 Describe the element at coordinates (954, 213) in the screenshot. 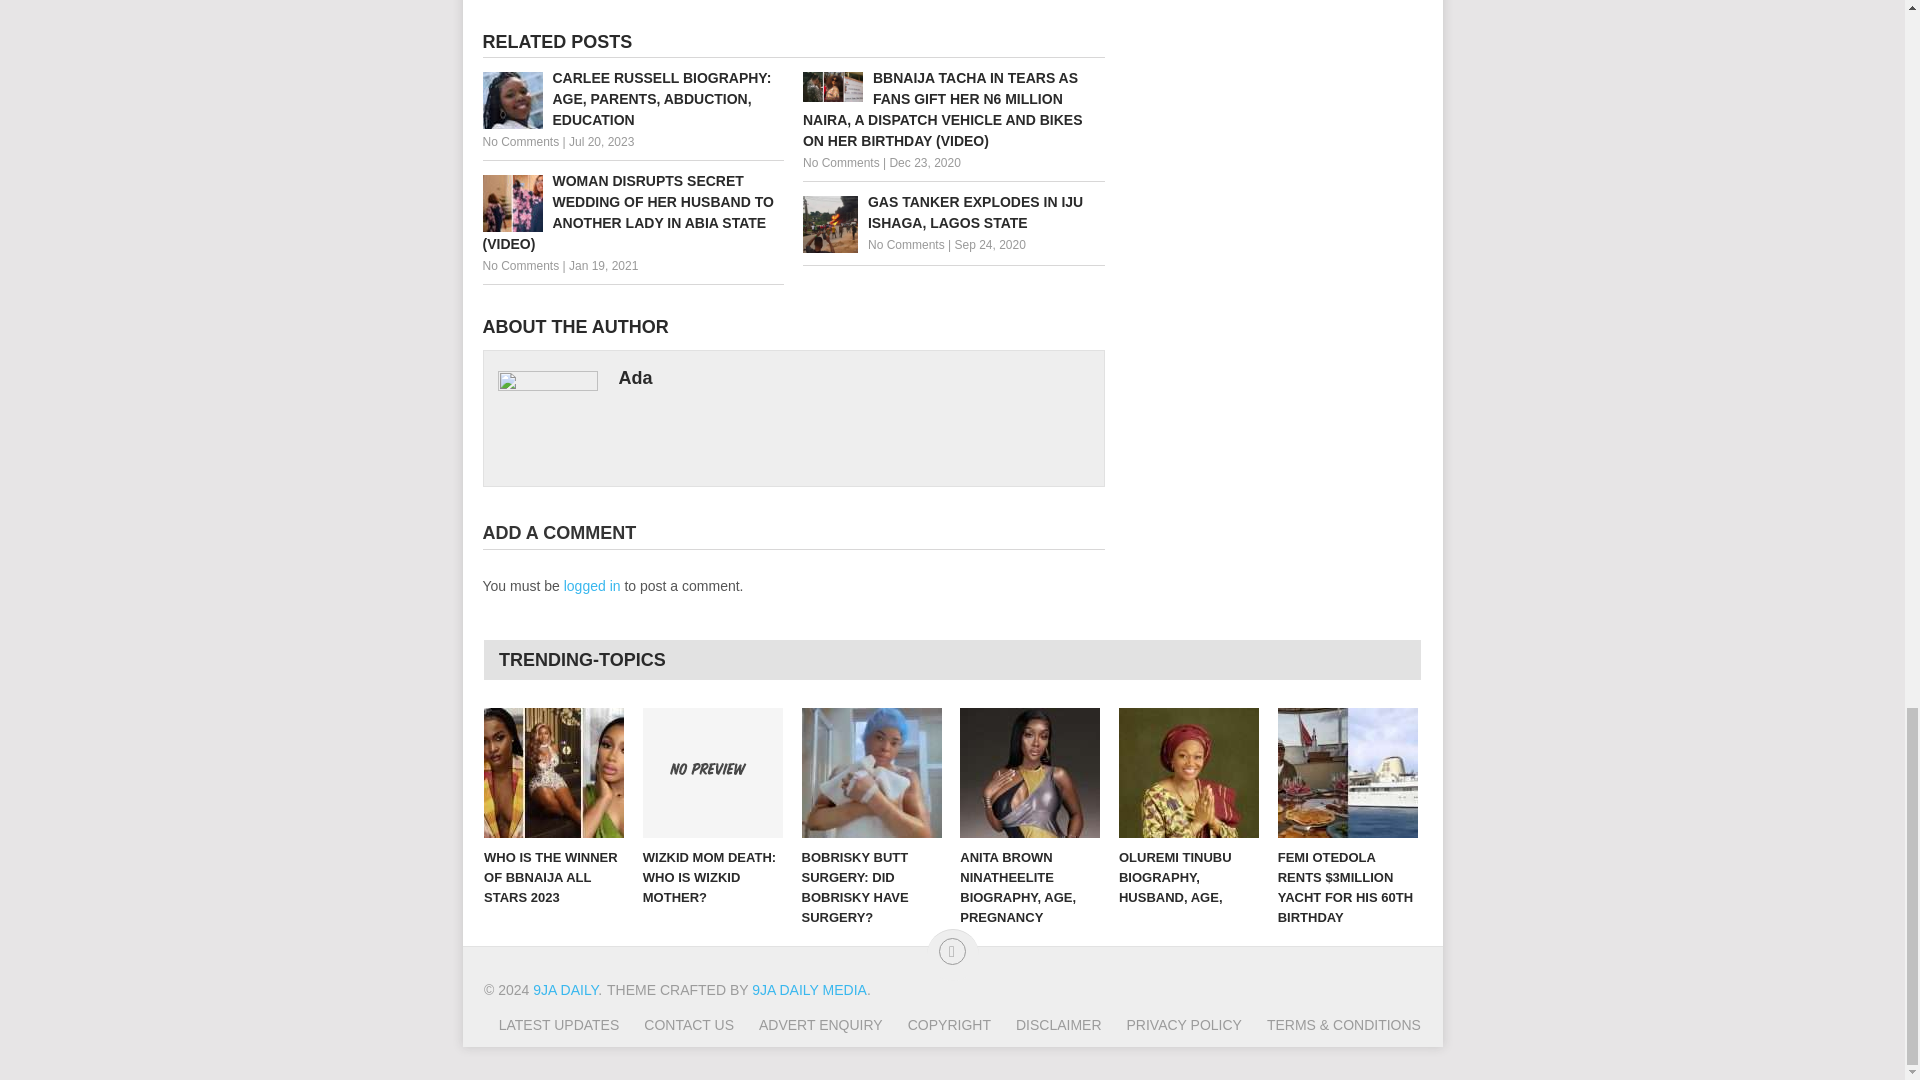

I see `Gas tanker explodes in Iju Ishaga, Lagos State` at that location.